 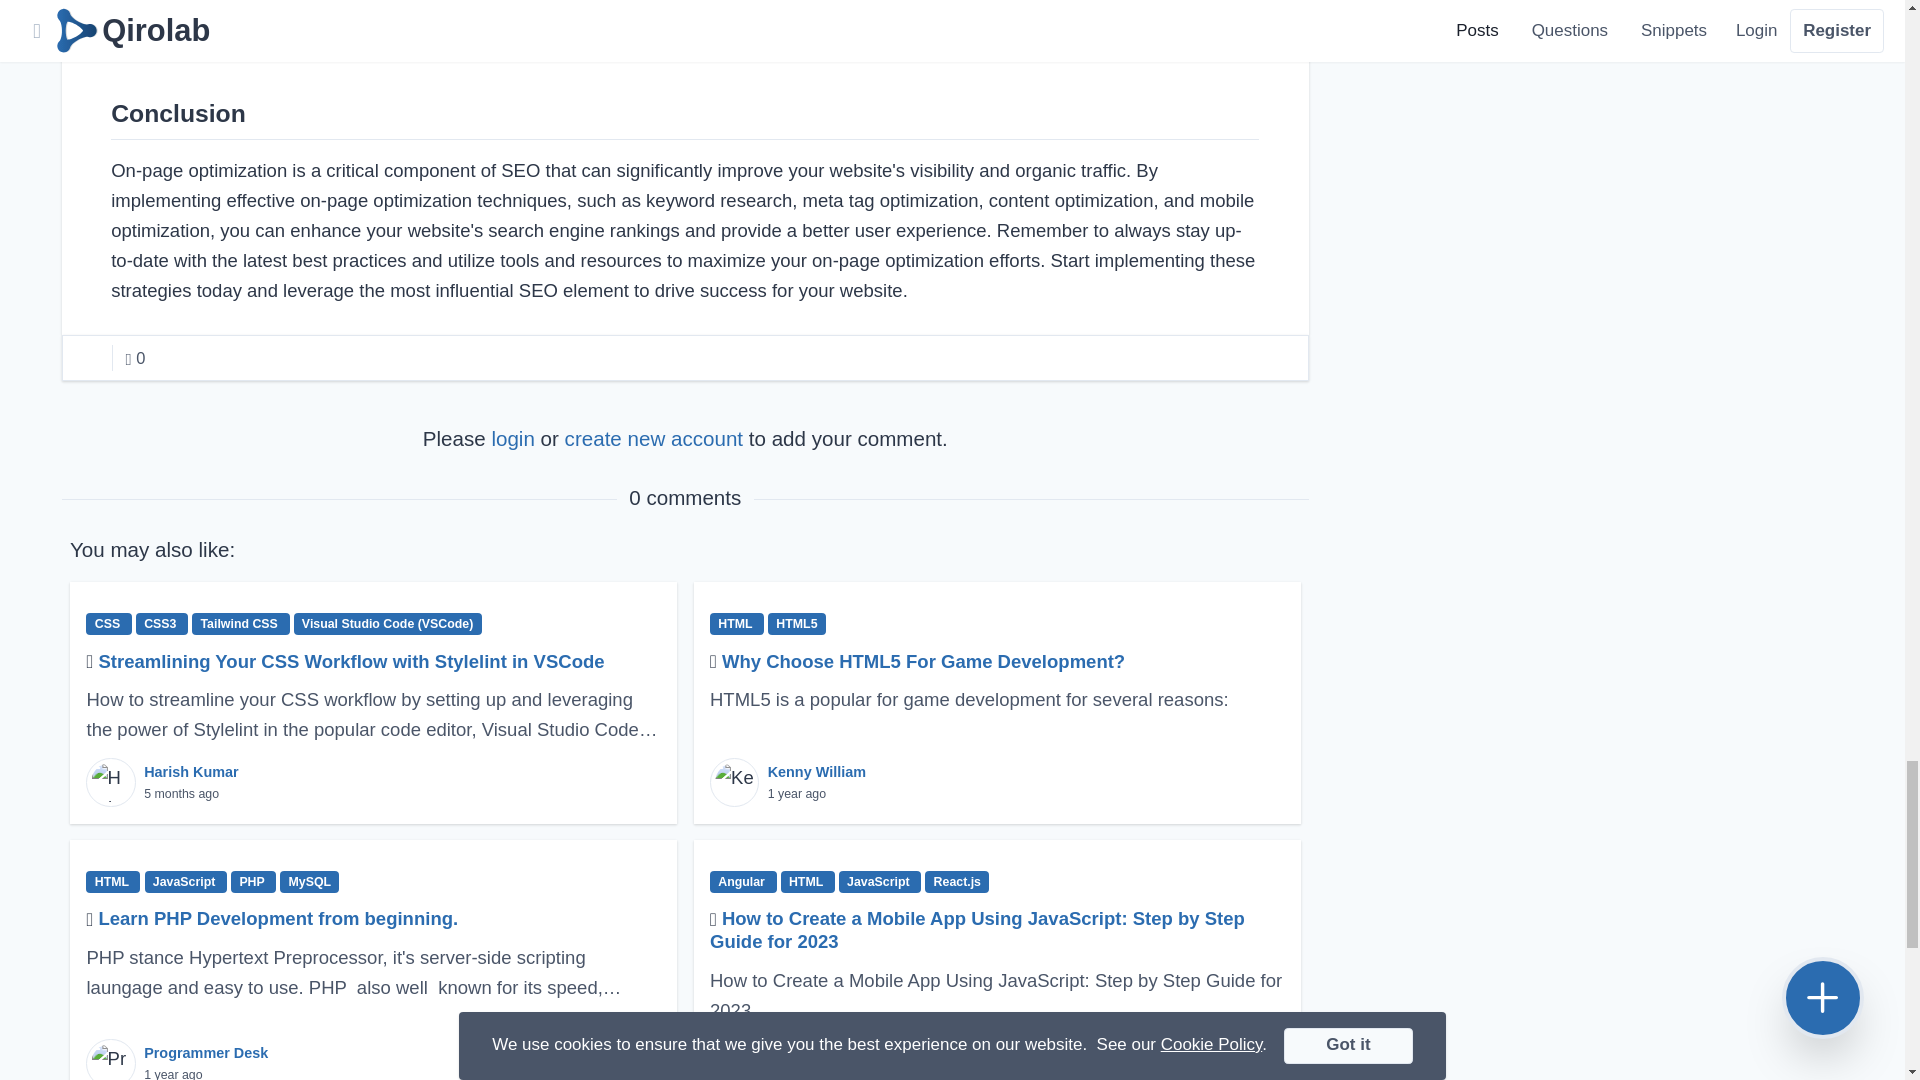 What do you see at coordinates (240, 624) in the screenshot?
I see `Tailwind CSS` at bounding box center [240, 624].